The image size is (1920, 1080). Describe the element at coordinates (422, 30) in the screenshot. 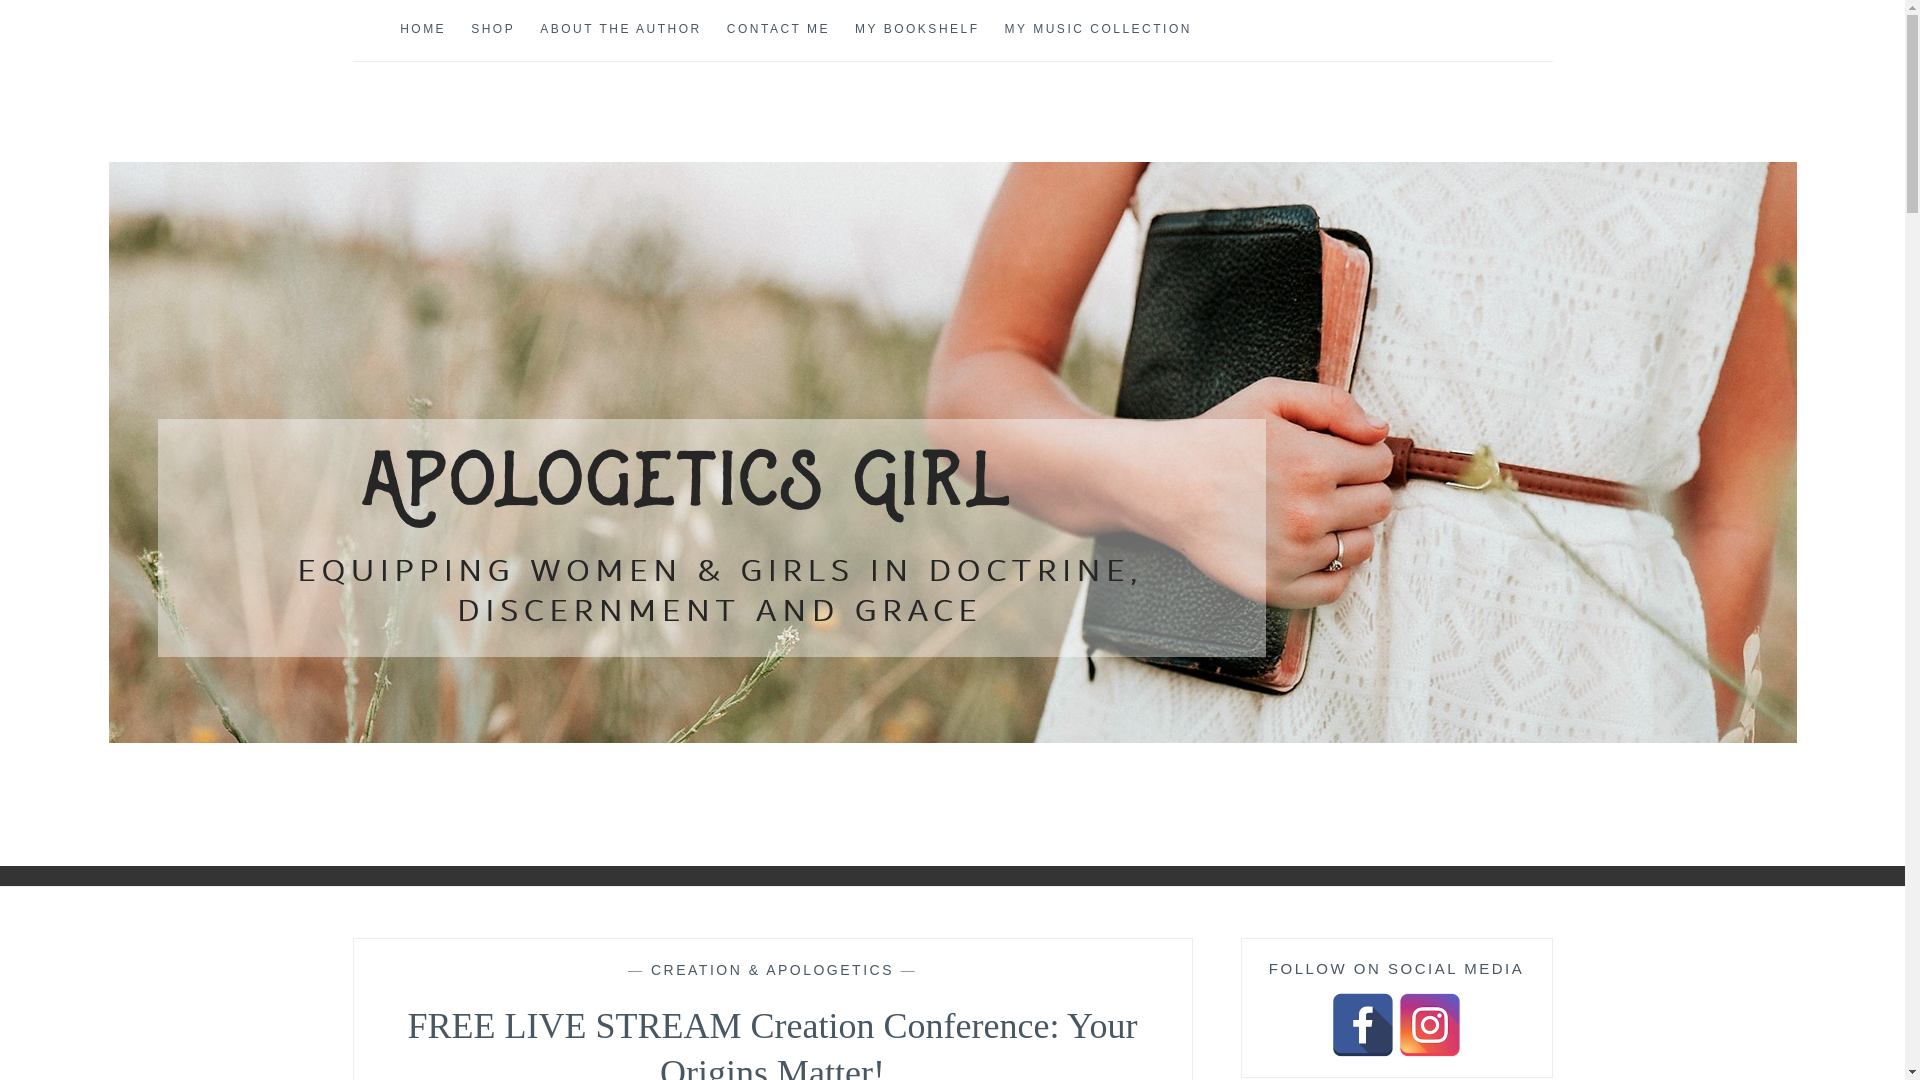

I see `HOME` at that location.